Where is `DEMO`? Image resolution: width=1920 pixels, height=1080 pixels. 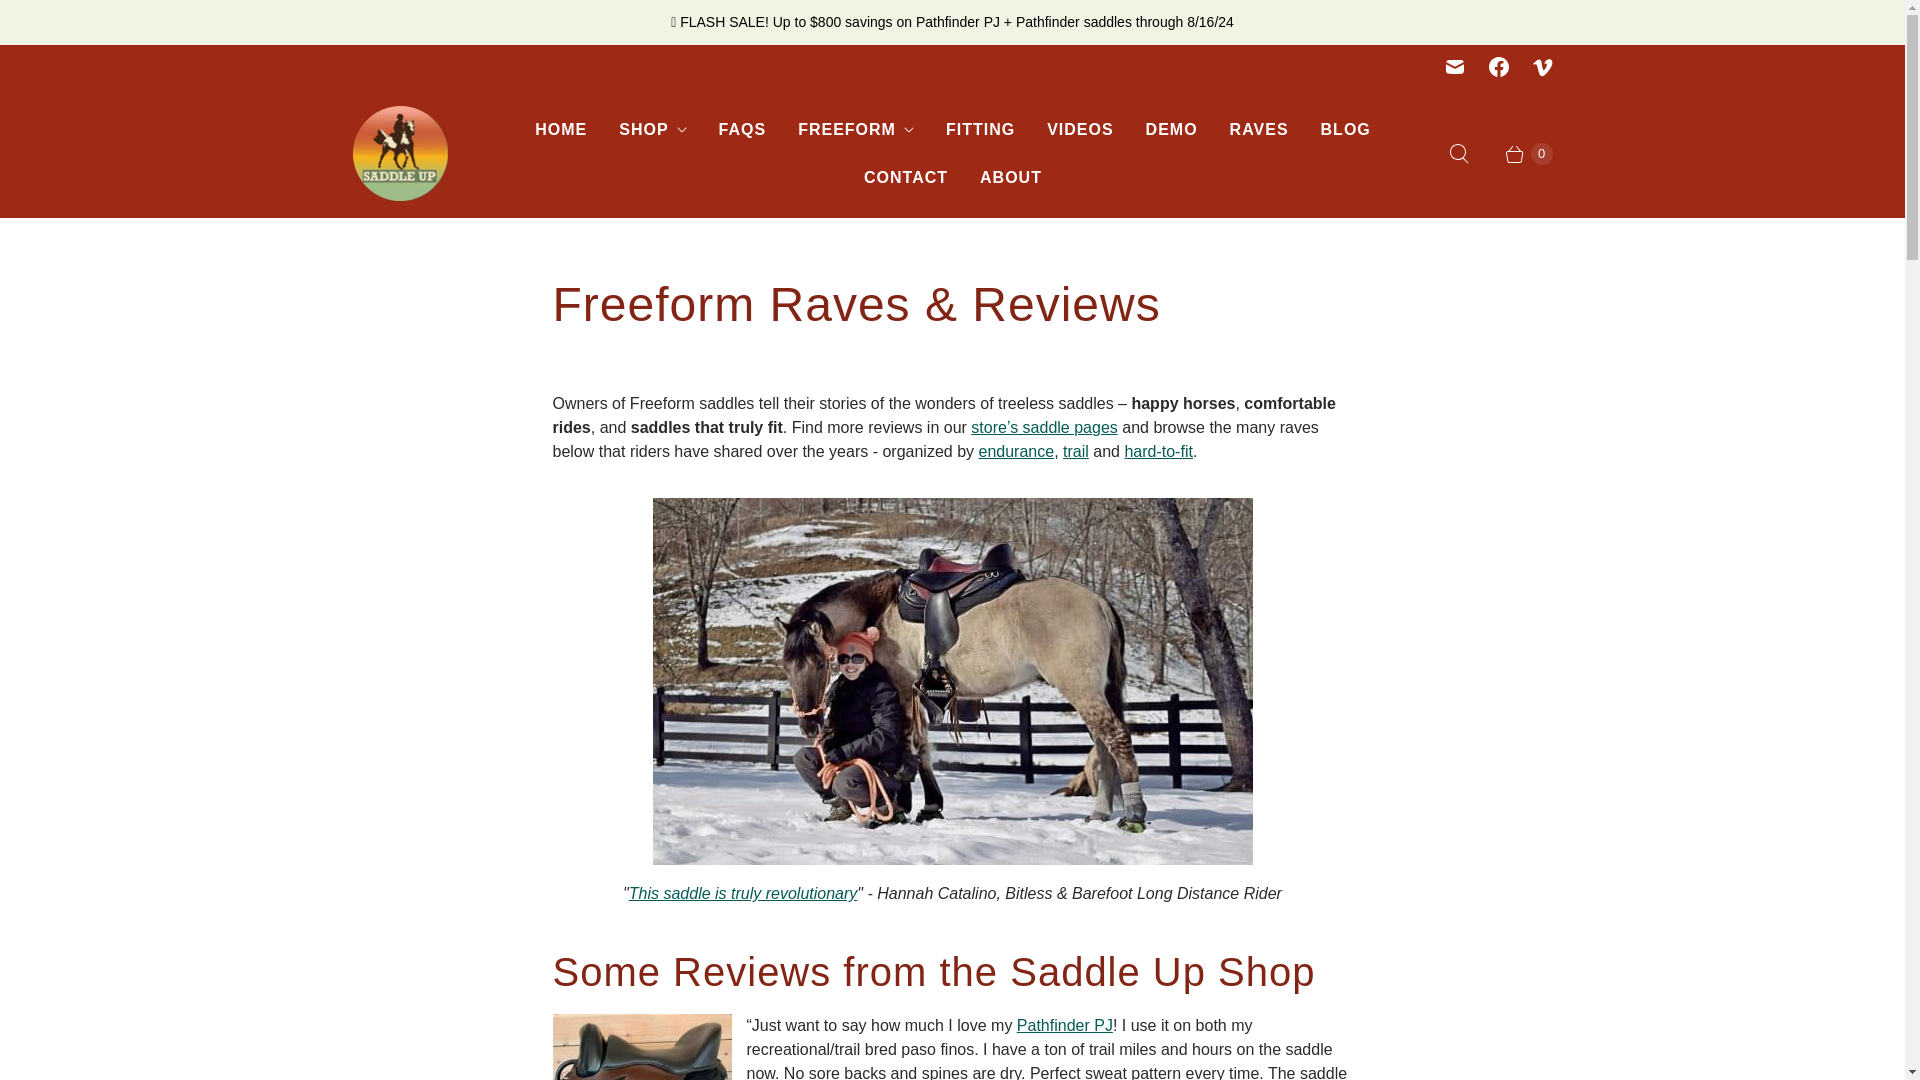 DEMO is located at coordinates (1172, 130).